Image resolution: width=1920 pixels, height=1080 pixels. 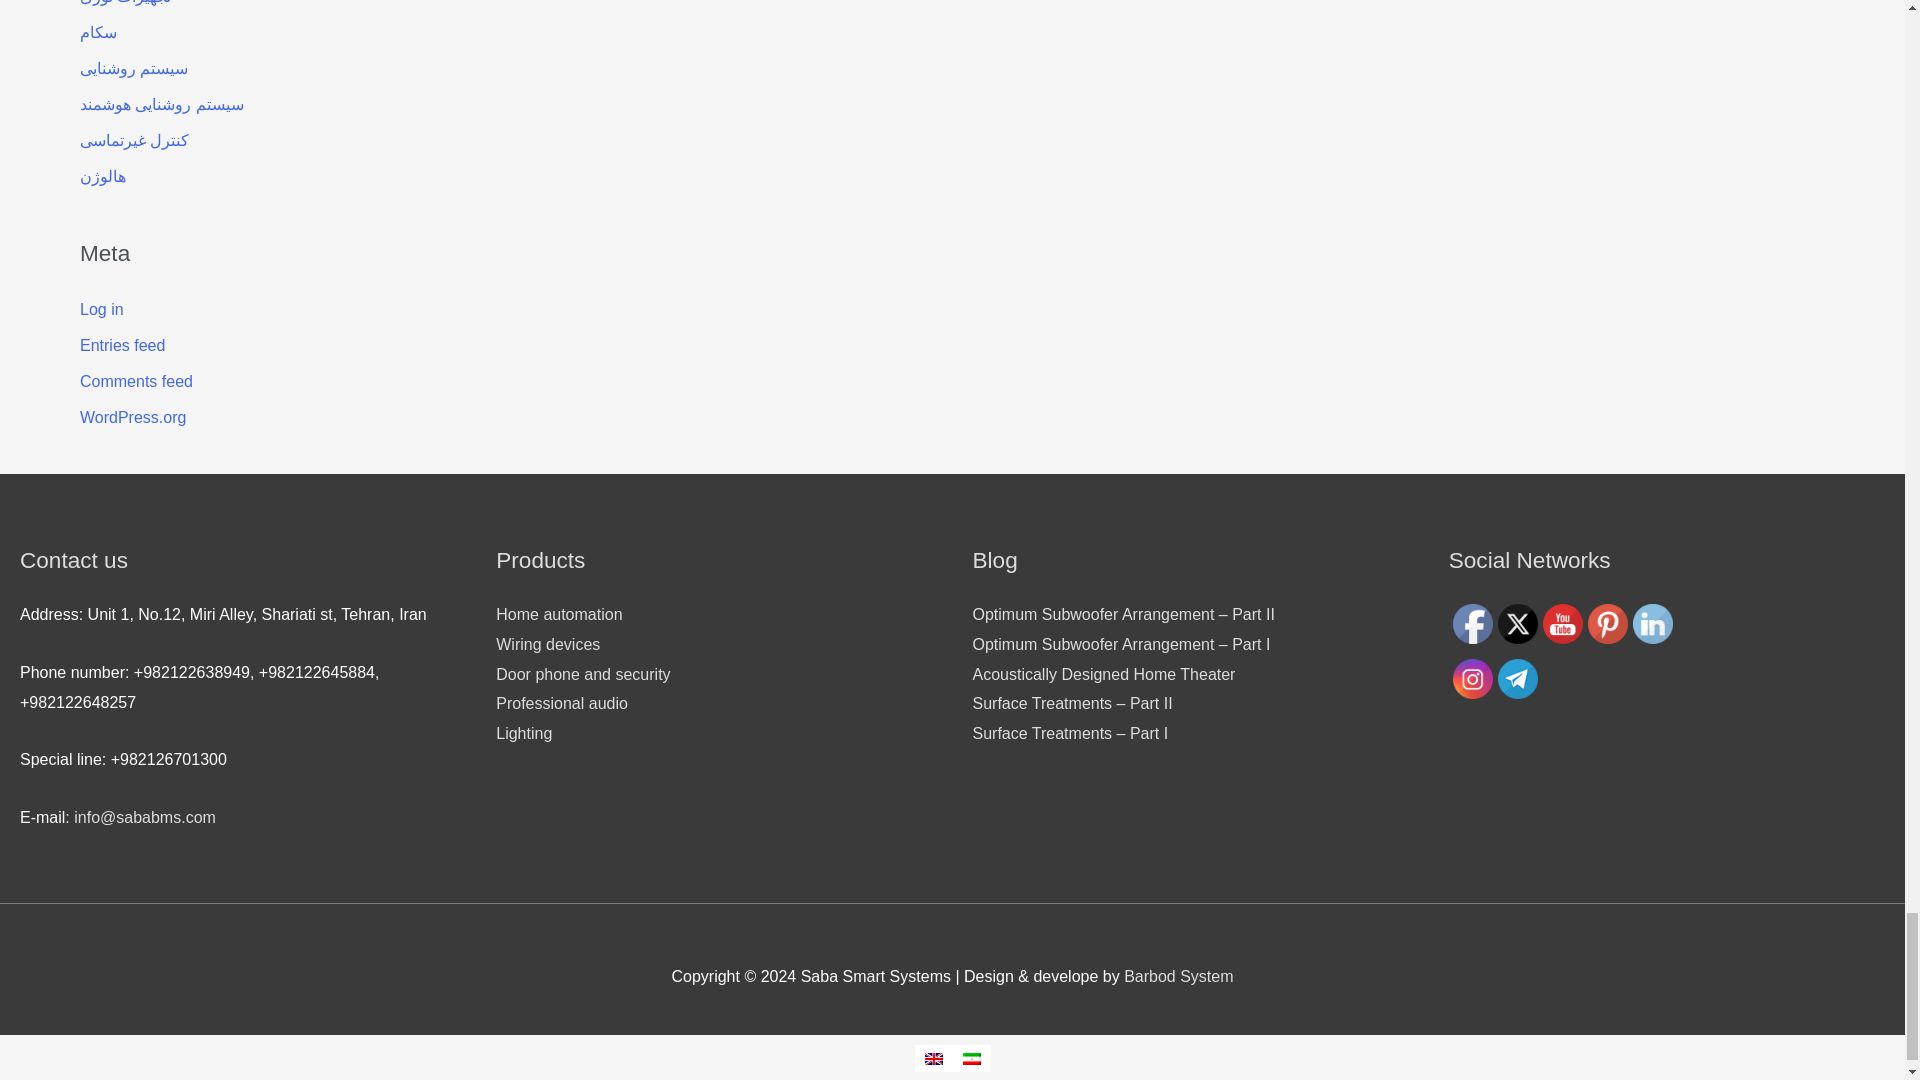 What do you see at coordinates (1562, 623) in the screenshot?
I see `YouTube` at bounding box center [1562, 623].